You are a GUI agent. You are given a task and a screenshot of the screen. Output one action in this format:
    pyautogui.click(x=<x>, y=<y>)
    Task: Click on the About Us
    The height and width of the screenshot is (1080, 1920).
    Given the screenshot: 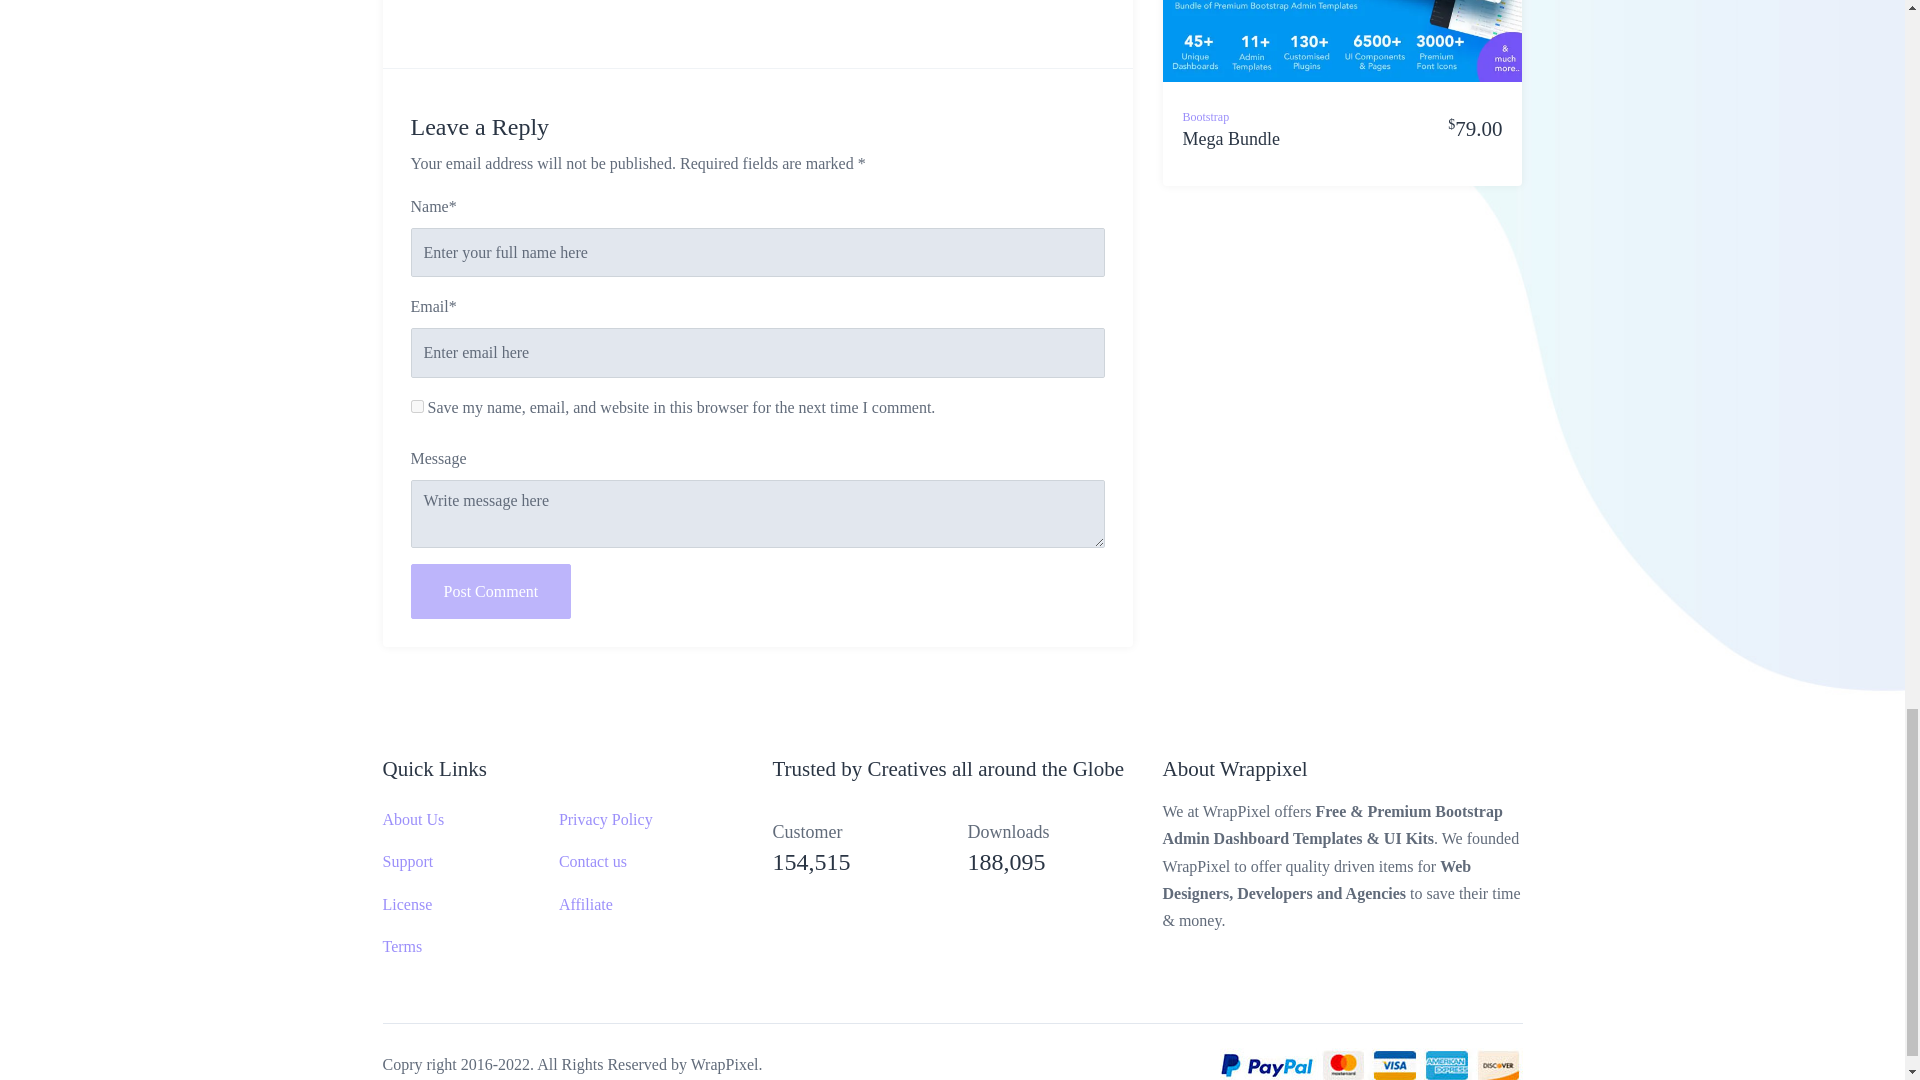 What is the action you would take?
    pyautogui.click(x=412, y=820)
    